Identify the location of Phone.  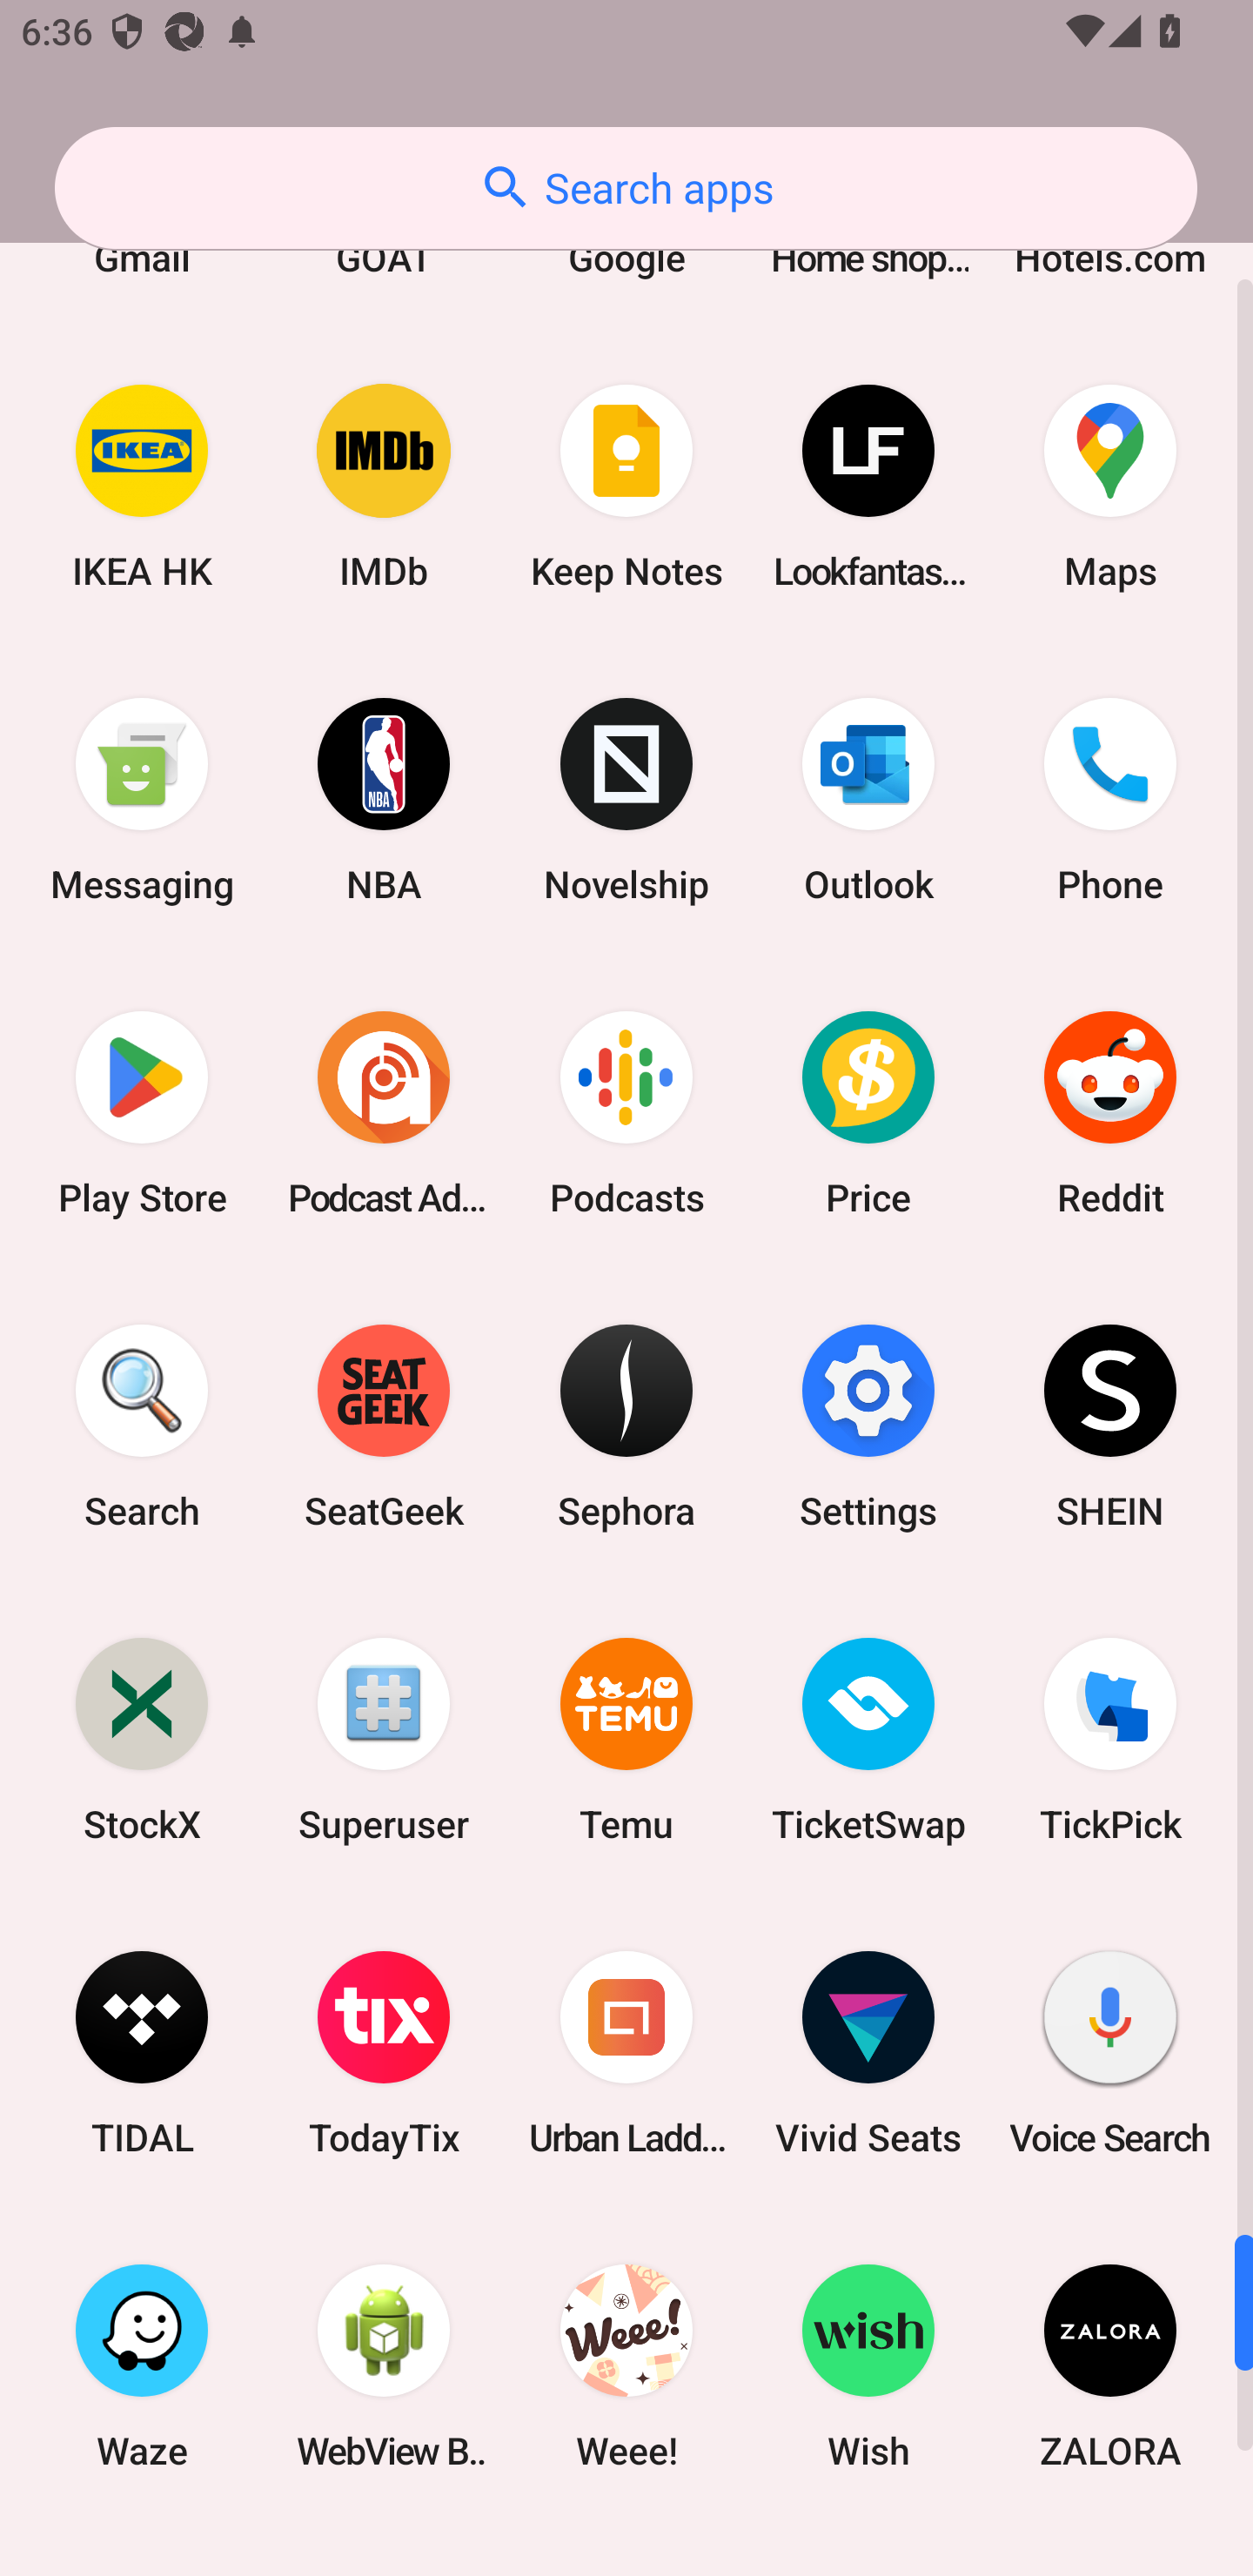
(1110, 800).